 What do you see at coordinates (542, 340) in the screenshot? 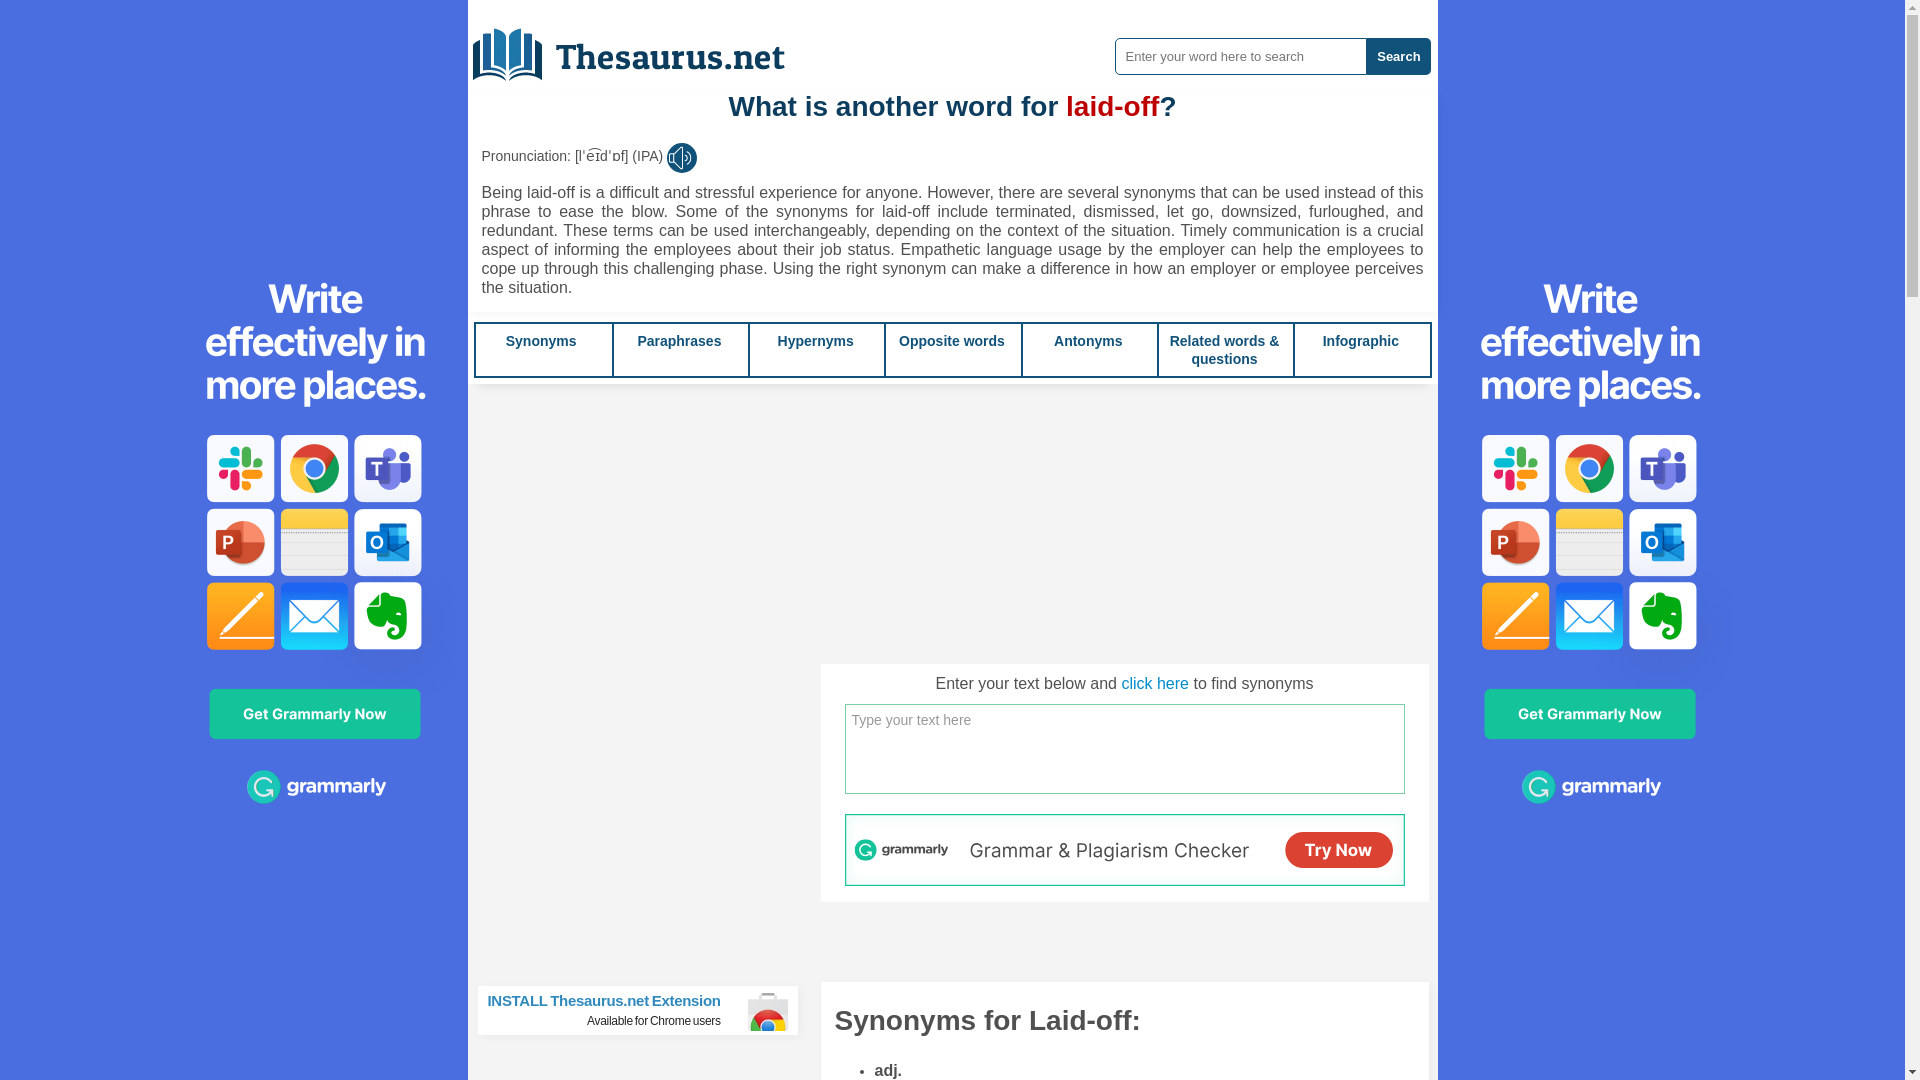
I see `click here` at bounding box center [542, 340].